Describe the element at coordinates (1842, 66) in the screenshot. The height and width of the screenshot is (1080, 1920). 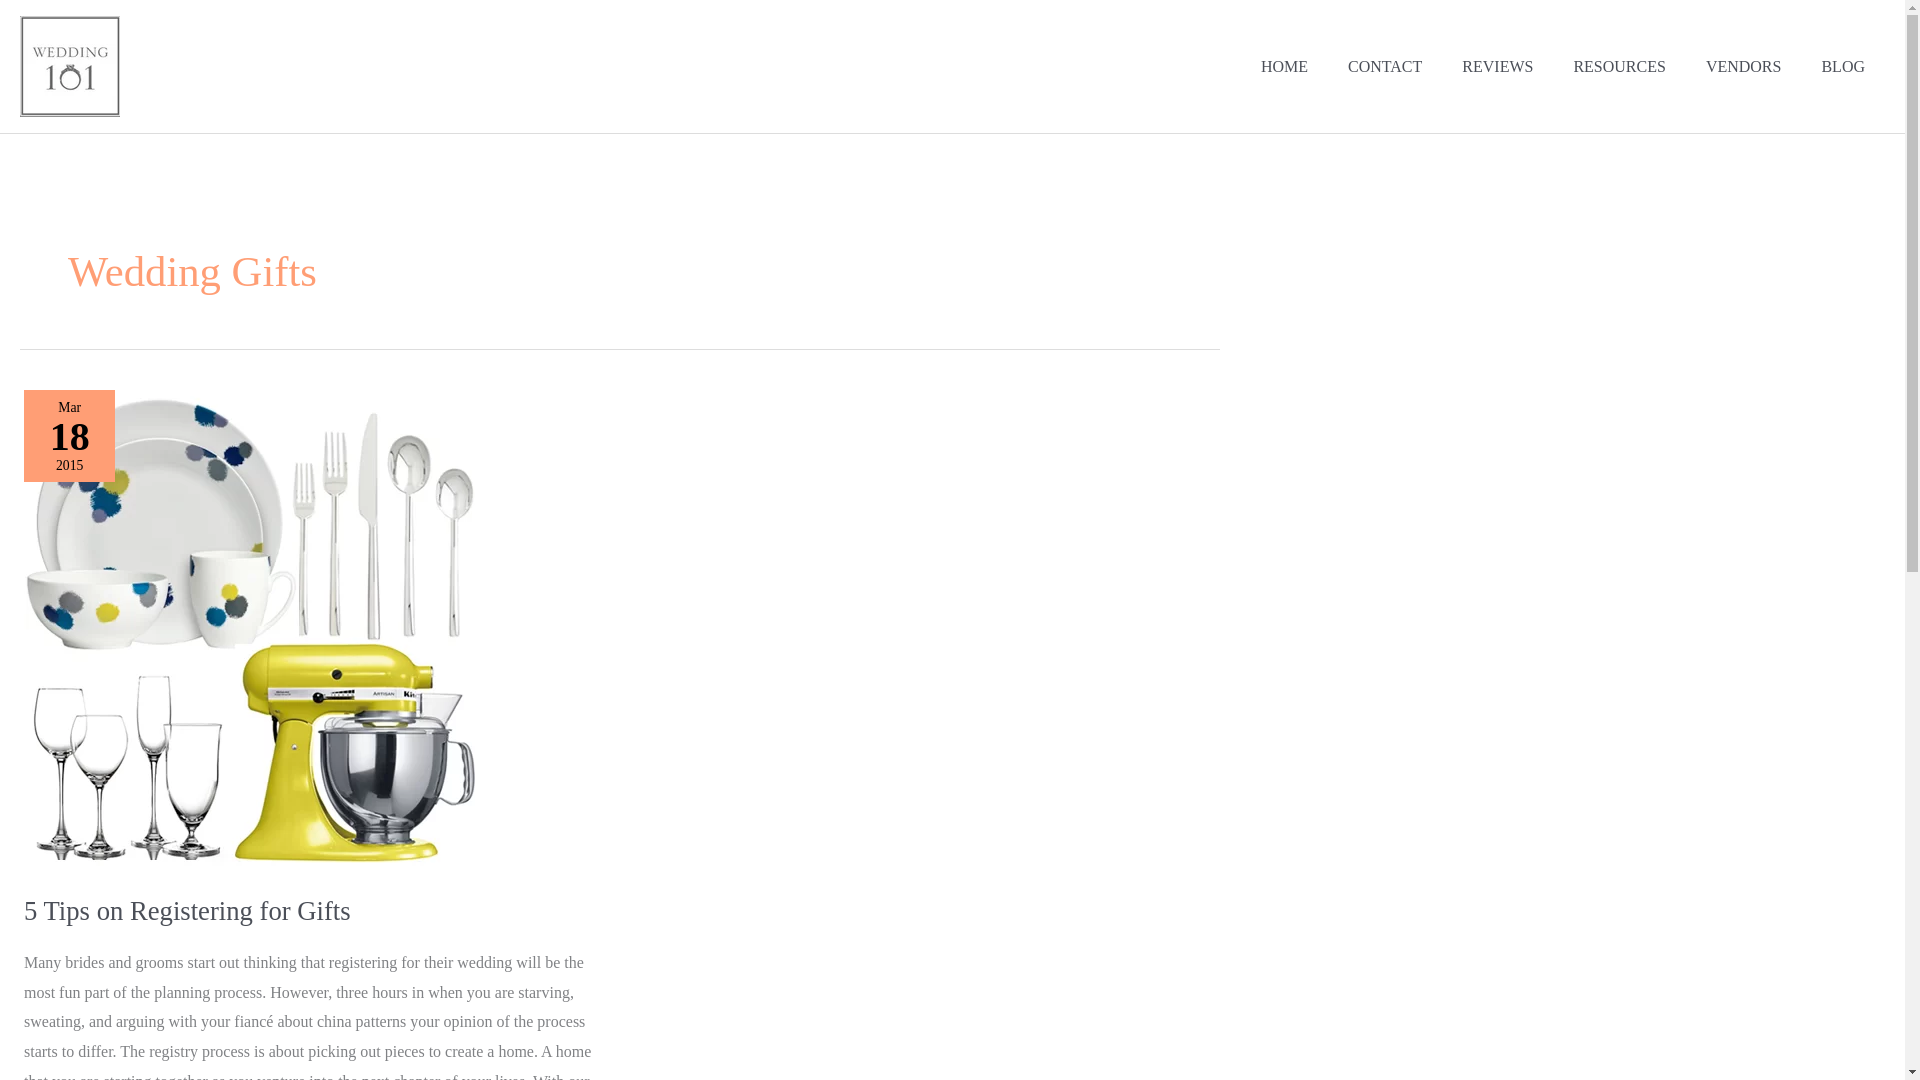
I see `BLOG` at that location.